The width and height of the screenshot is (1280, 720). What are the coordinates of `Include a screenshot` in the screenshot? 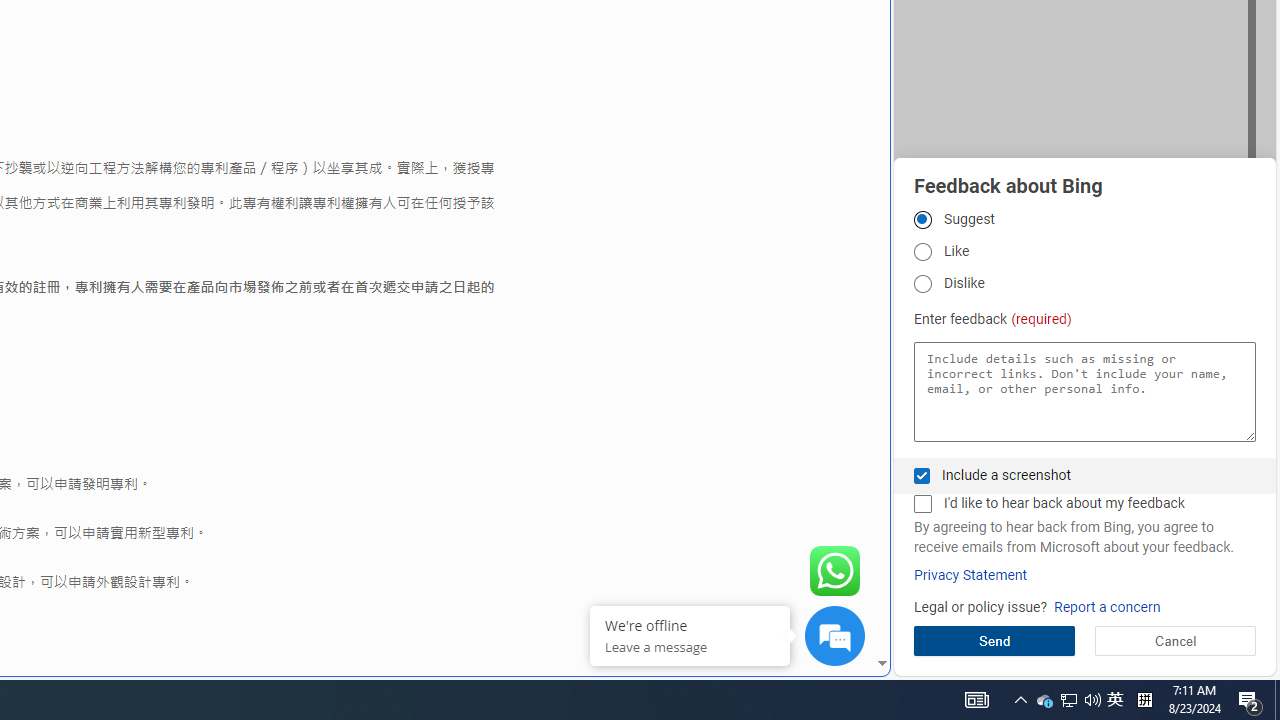 It's located at (922, 476).